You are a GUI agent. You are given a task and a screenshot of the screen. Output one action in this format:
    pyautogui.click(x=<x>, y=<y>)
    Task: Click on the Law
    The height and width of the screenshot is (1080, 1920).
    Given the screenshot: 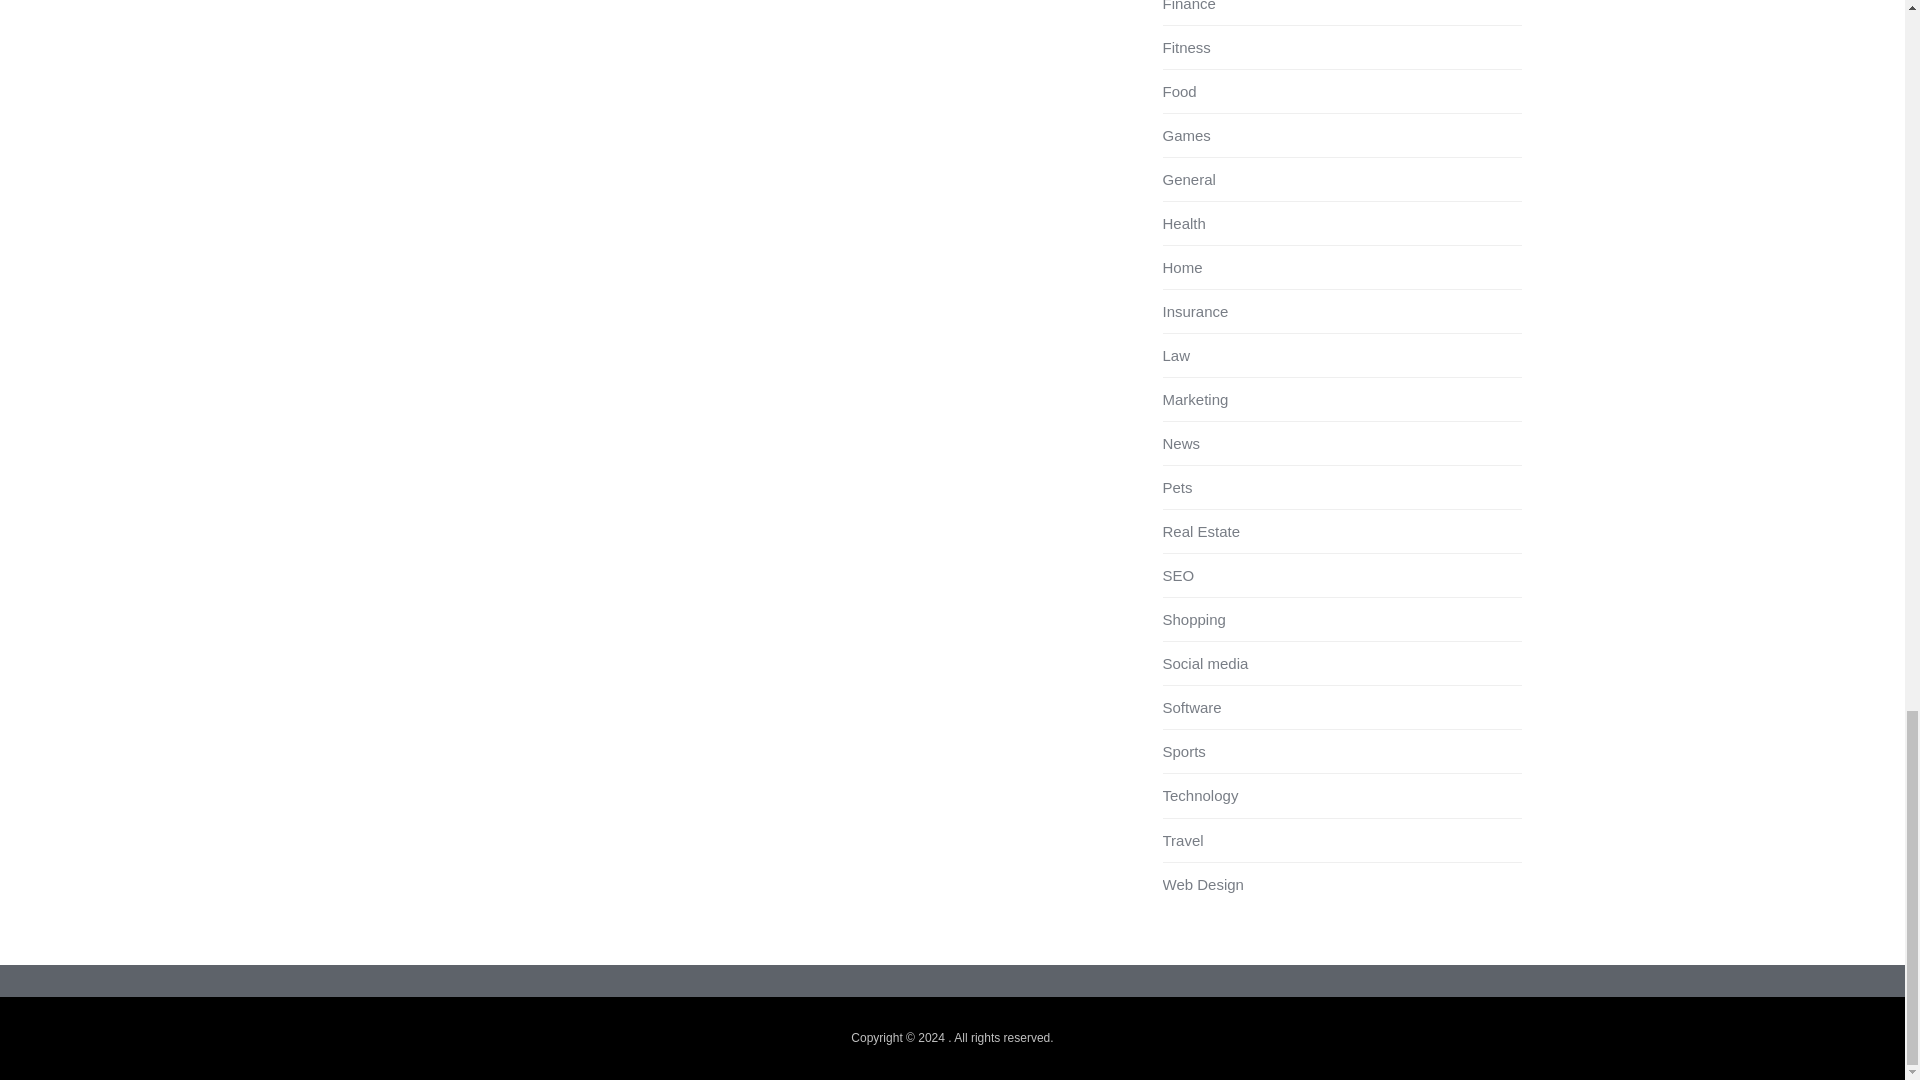 What is the action you would take?
    pyautogui.click(x=1176, y=354)
    